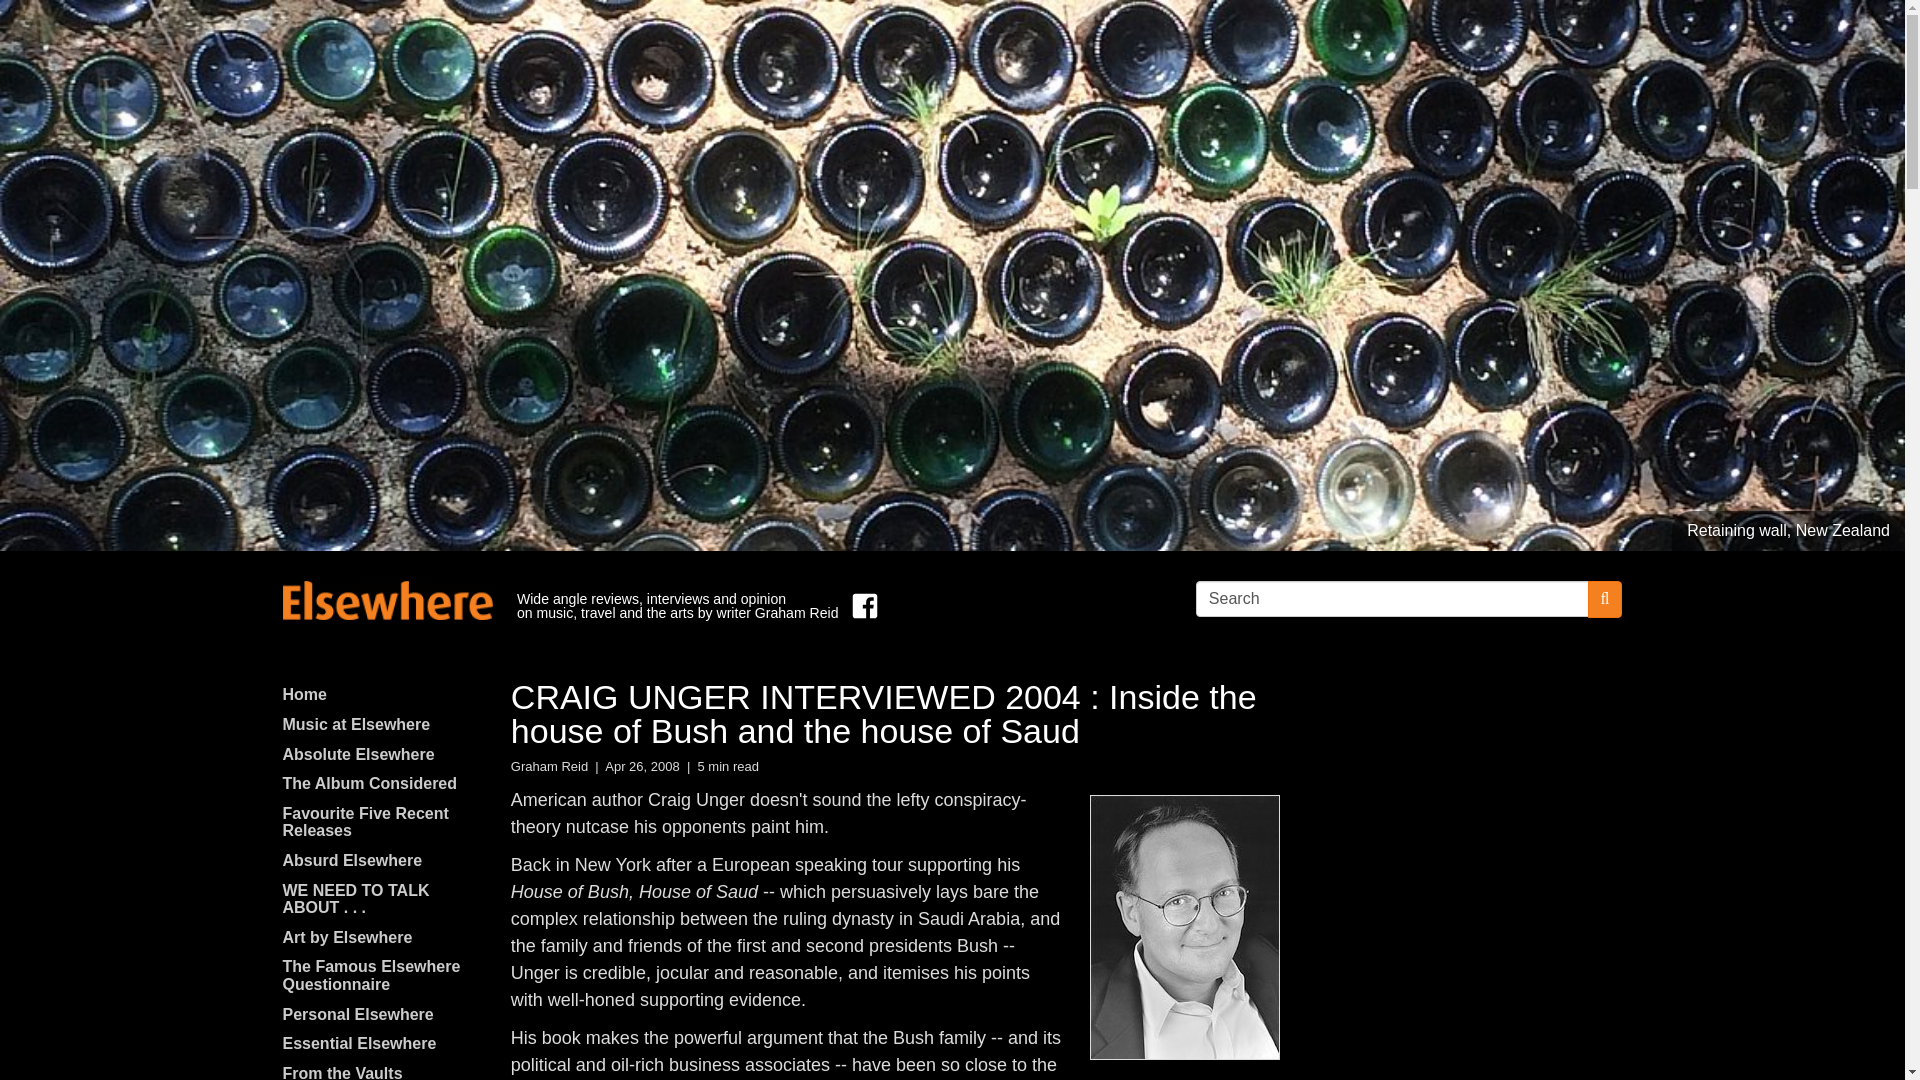 The height and width of the screenshot is (1080, 1920). I want to click on Find us on Facebook, so click(860, 606).